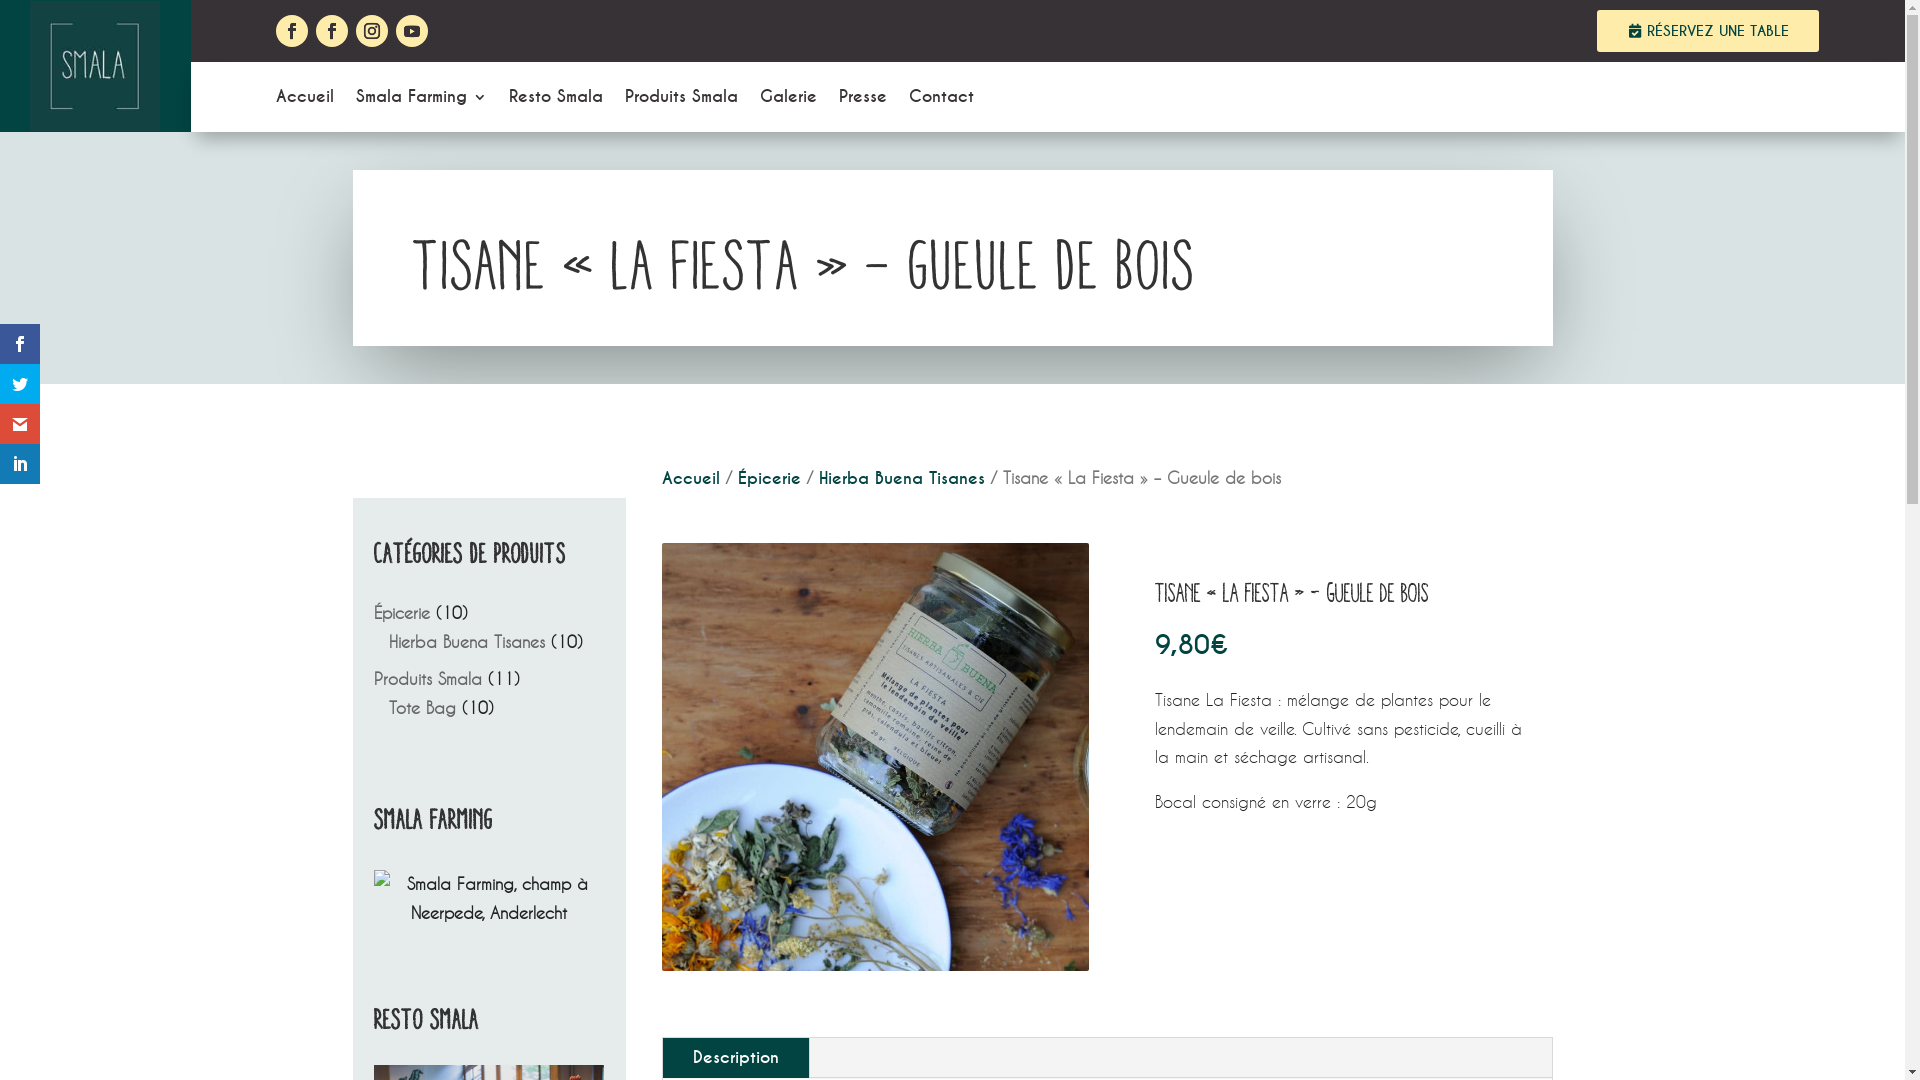 The width and height of the screenshot is (1920, 1080). I want to click on Contact, so click(942, 101).